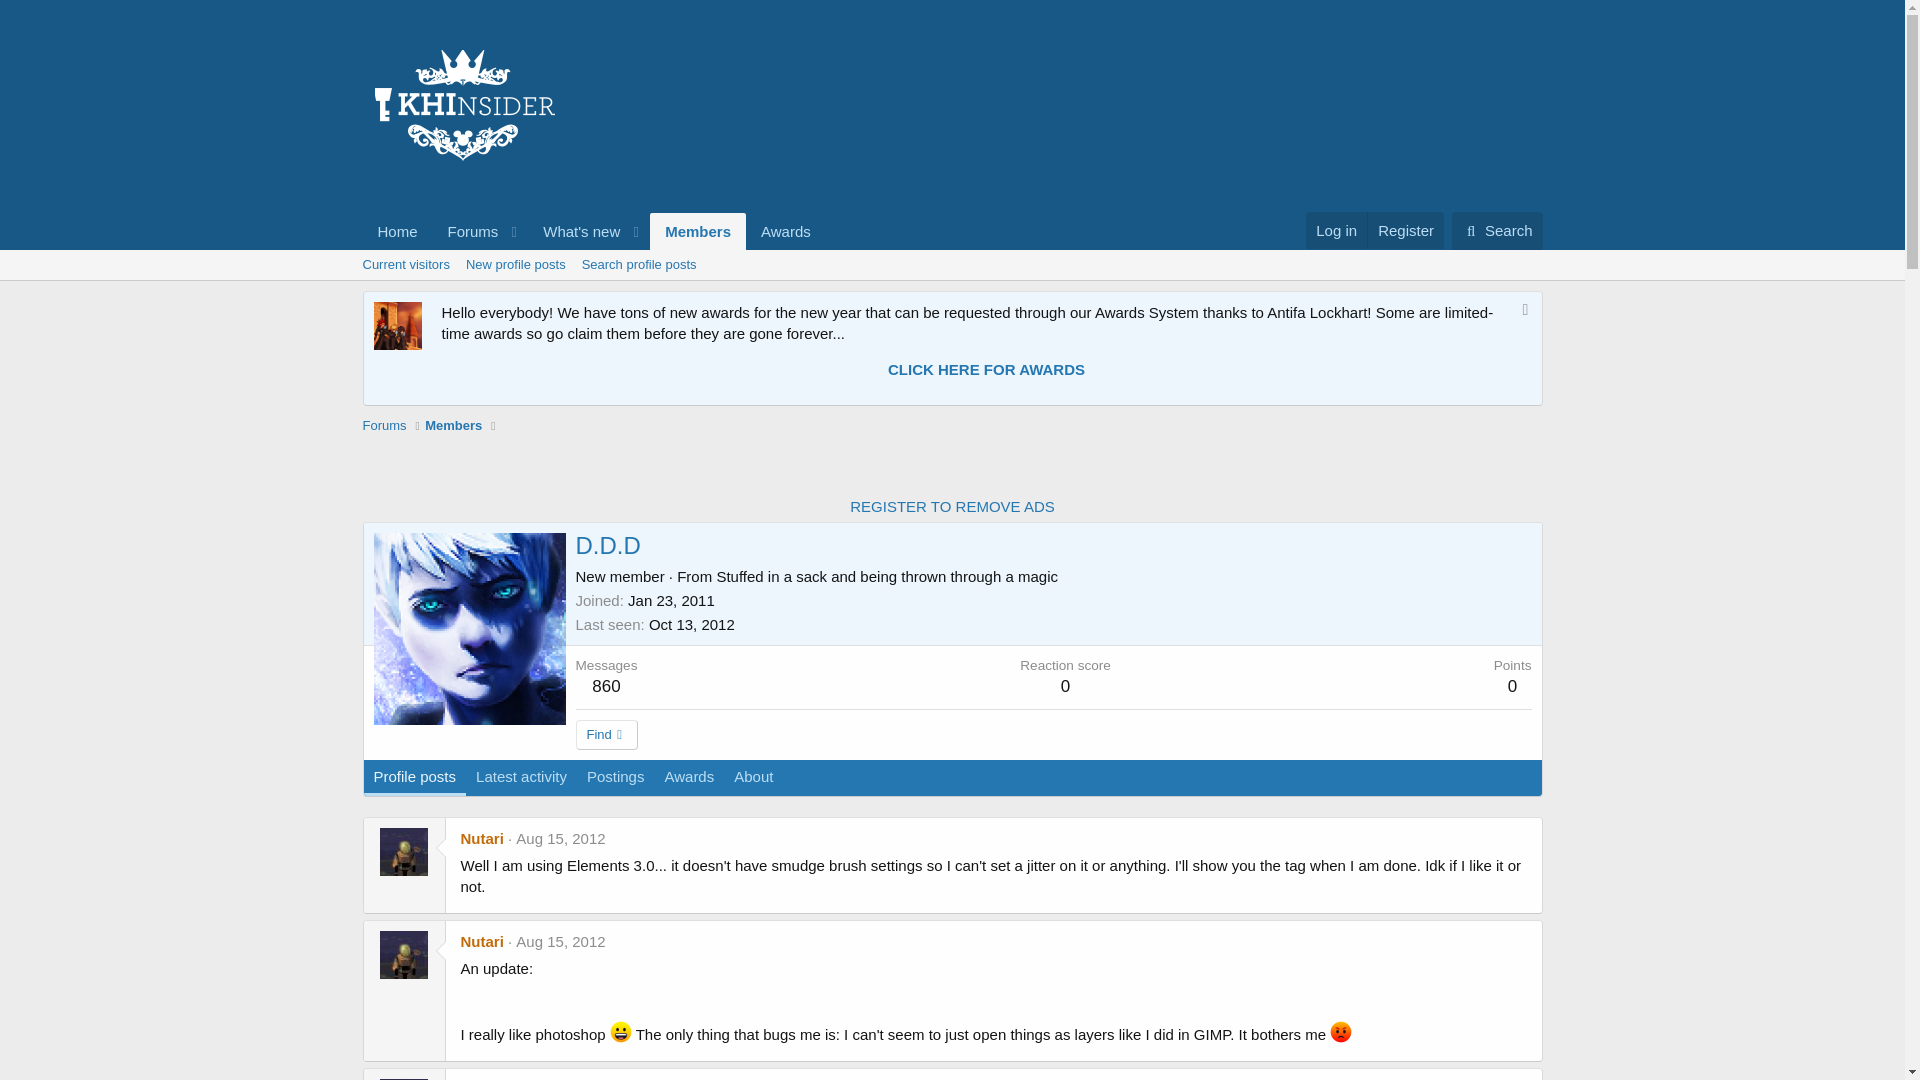 This screenshot has height=1080, width=1920. What do you see at coordinates (560, 838) in the screenshot?
I see `Search` at bounding box center [560, 838].